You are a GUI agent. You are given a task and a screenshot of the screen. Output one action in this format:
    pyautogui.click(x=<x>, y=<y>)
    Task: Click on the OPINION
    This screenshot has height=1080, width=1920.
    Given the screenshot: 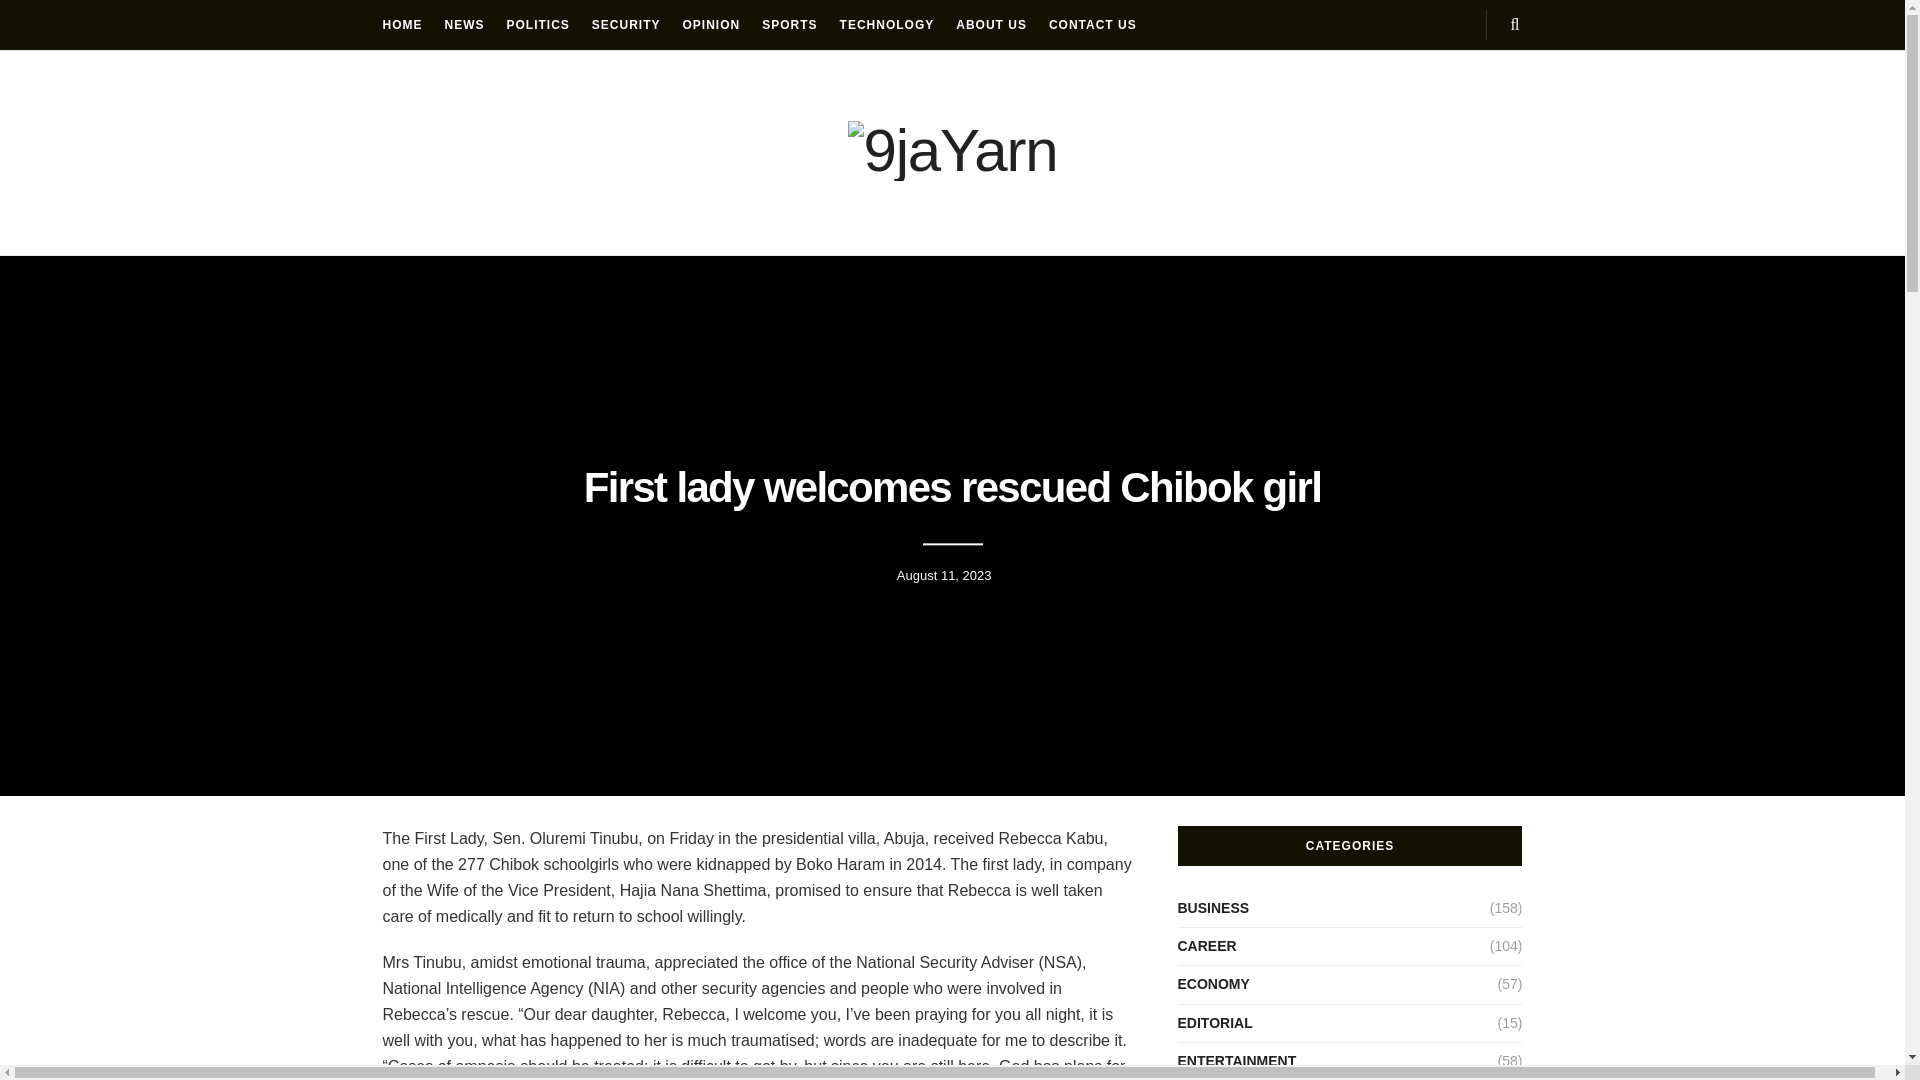 What is the action you would take?
    pyautogui.click(x=712, y=24)
    